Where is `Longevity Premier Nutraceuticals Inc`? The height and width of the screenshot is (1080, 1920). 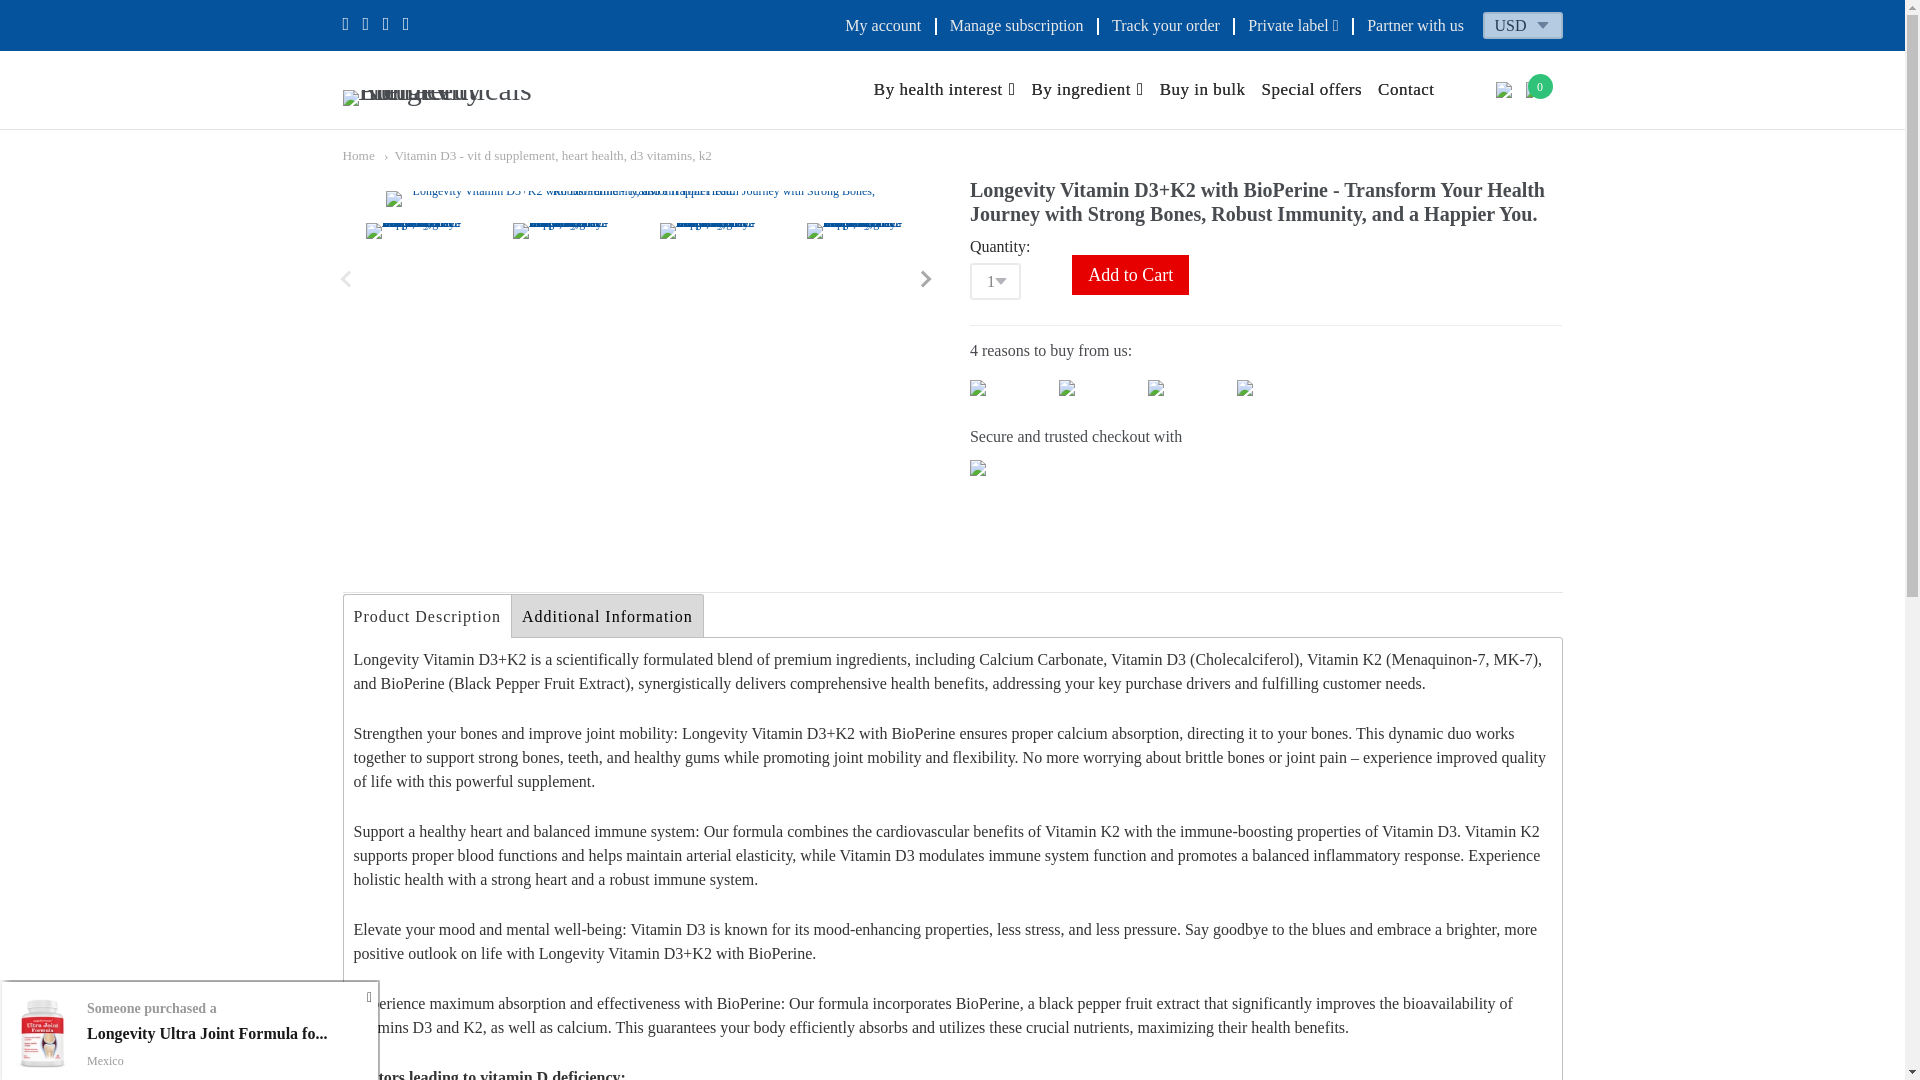
Longevity Premier Nutraceuticals Inc is located at coordinates (456, 89).